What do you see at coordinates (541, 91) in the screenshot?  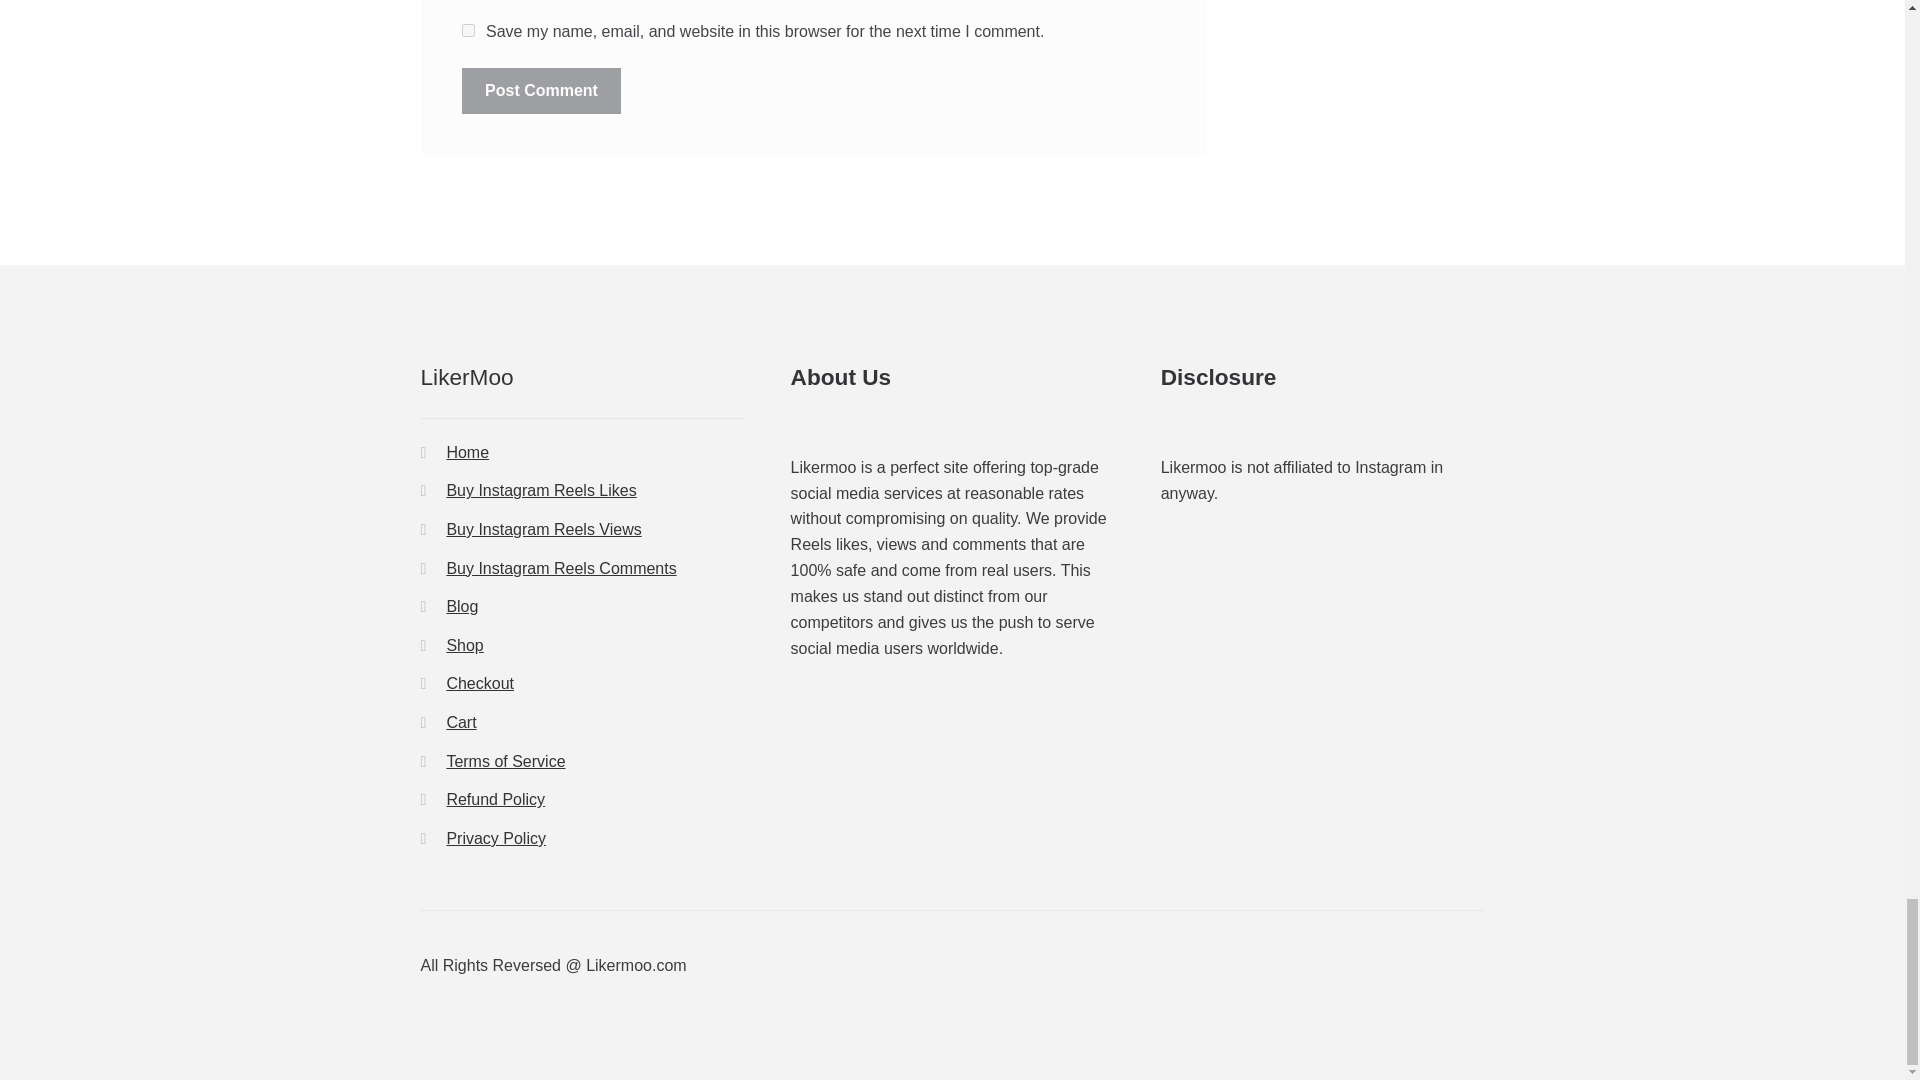 I see `Post Comment` at bounding box center [541, 91].